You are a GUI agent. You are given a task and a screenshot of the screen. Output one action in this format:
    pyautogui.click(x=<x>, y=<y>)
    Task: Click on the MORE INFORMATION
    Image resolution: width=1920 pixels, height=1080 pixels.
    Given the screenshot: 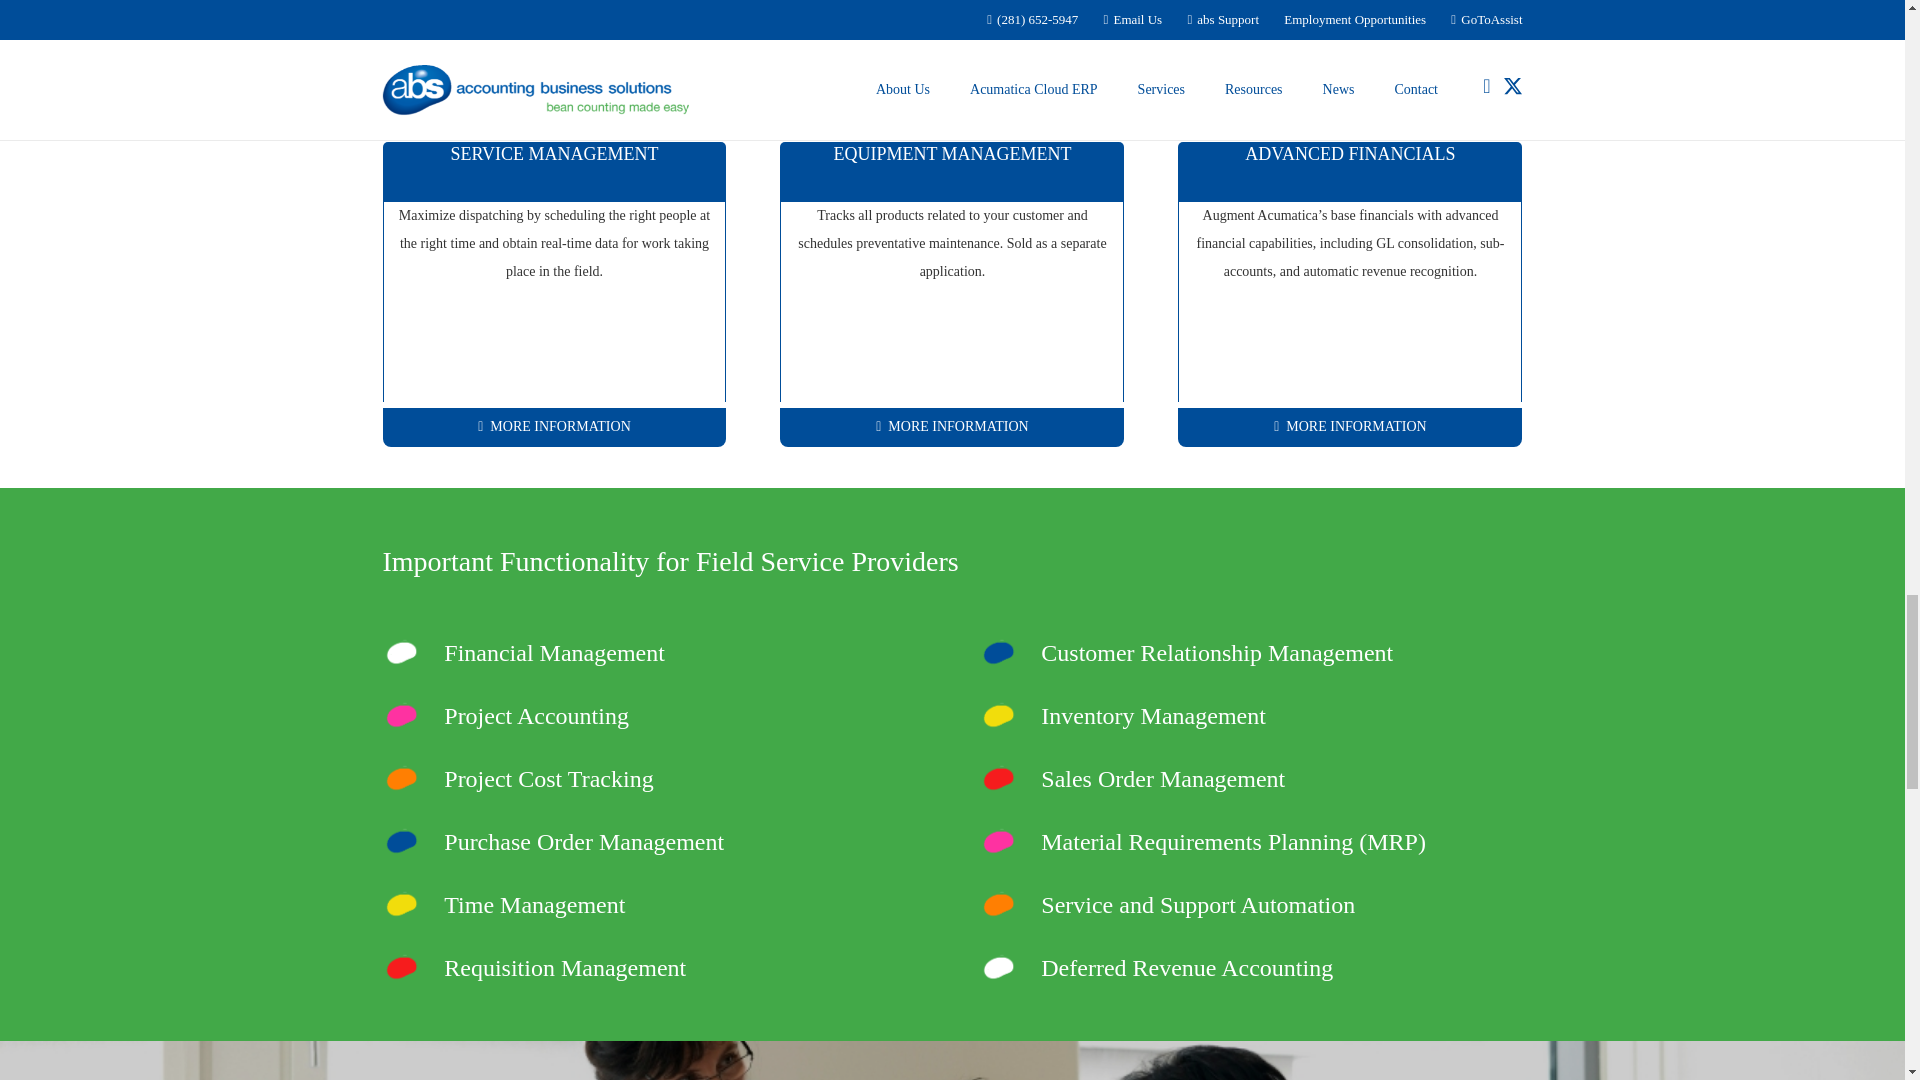 What is the action you would take?
    pyautogui.click(x=554, y=428)
    